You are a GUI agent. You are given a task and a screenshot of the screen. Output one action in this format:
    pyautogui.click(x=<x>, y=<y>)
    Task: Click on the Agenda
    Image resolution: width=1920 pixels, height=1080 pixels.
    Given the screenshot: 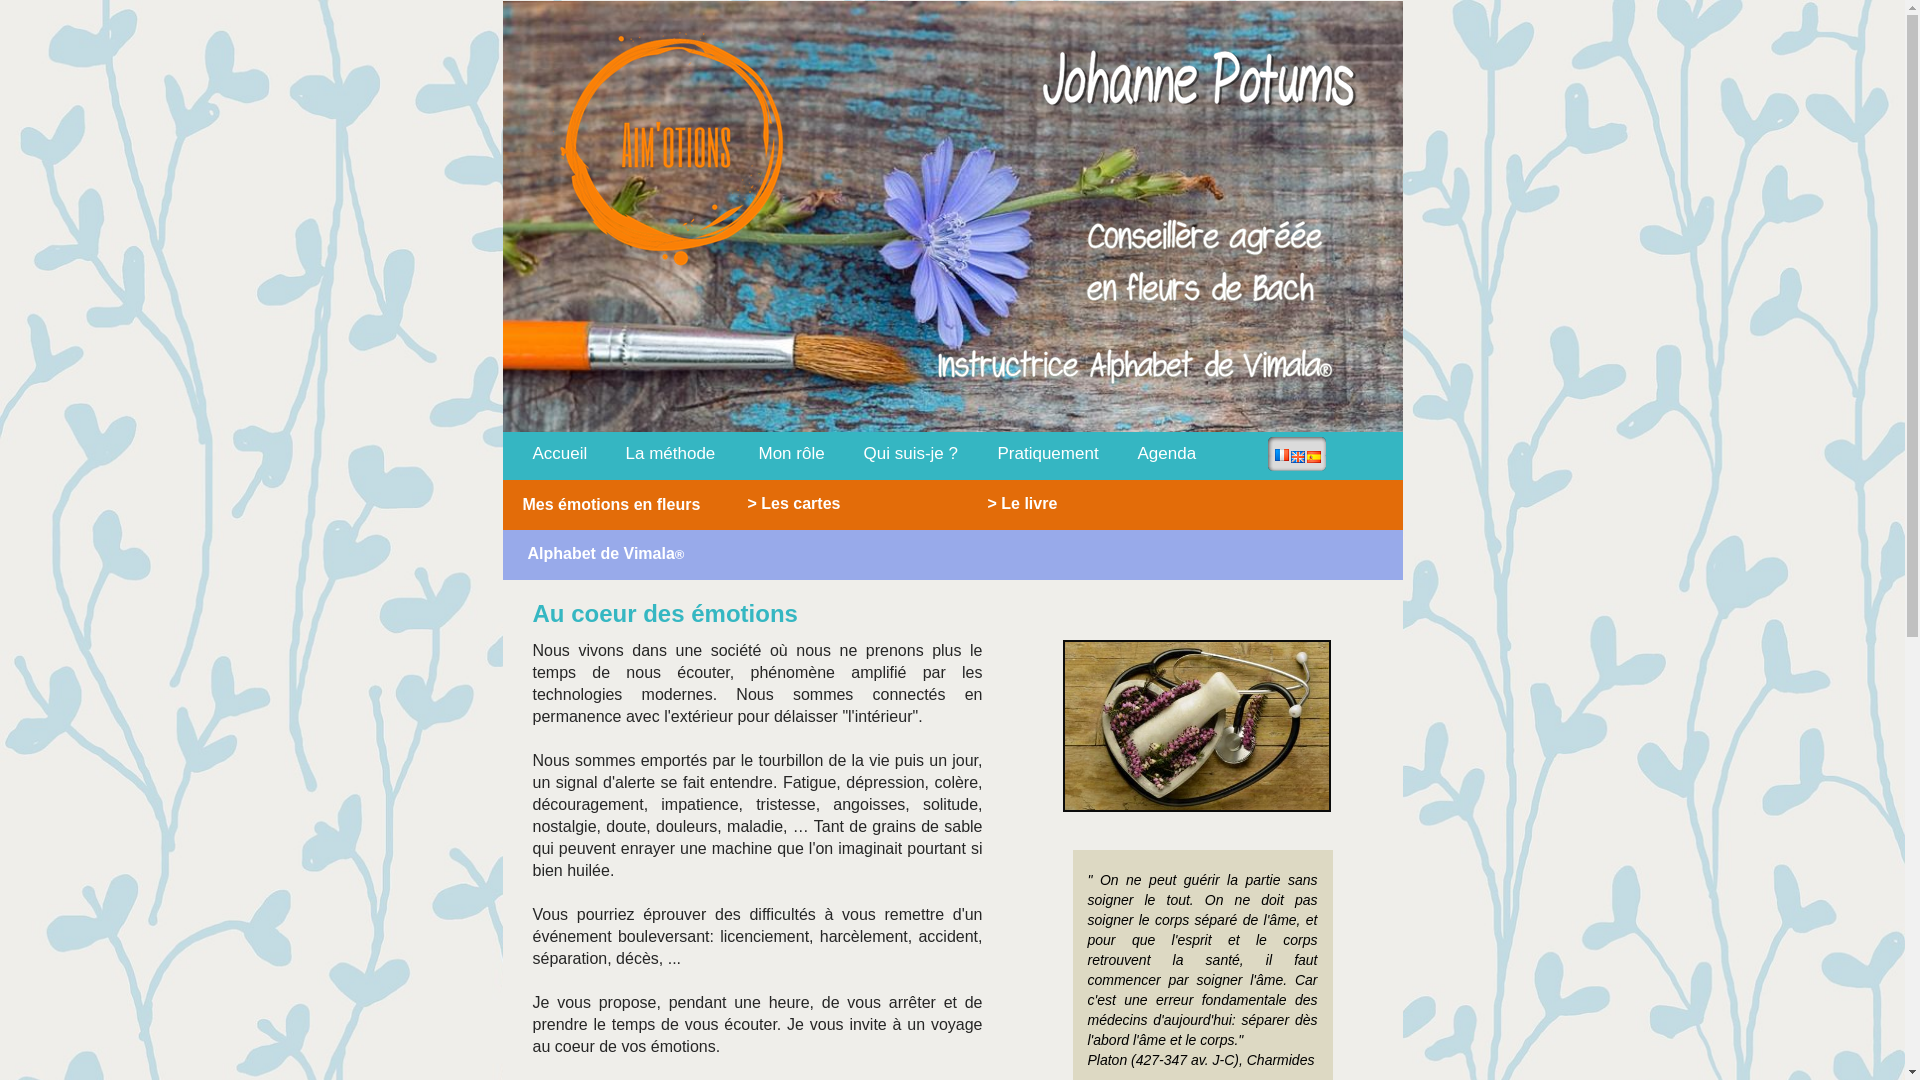 What is the action you would take?
    pyautogui.click(x=1166, y=453)
    